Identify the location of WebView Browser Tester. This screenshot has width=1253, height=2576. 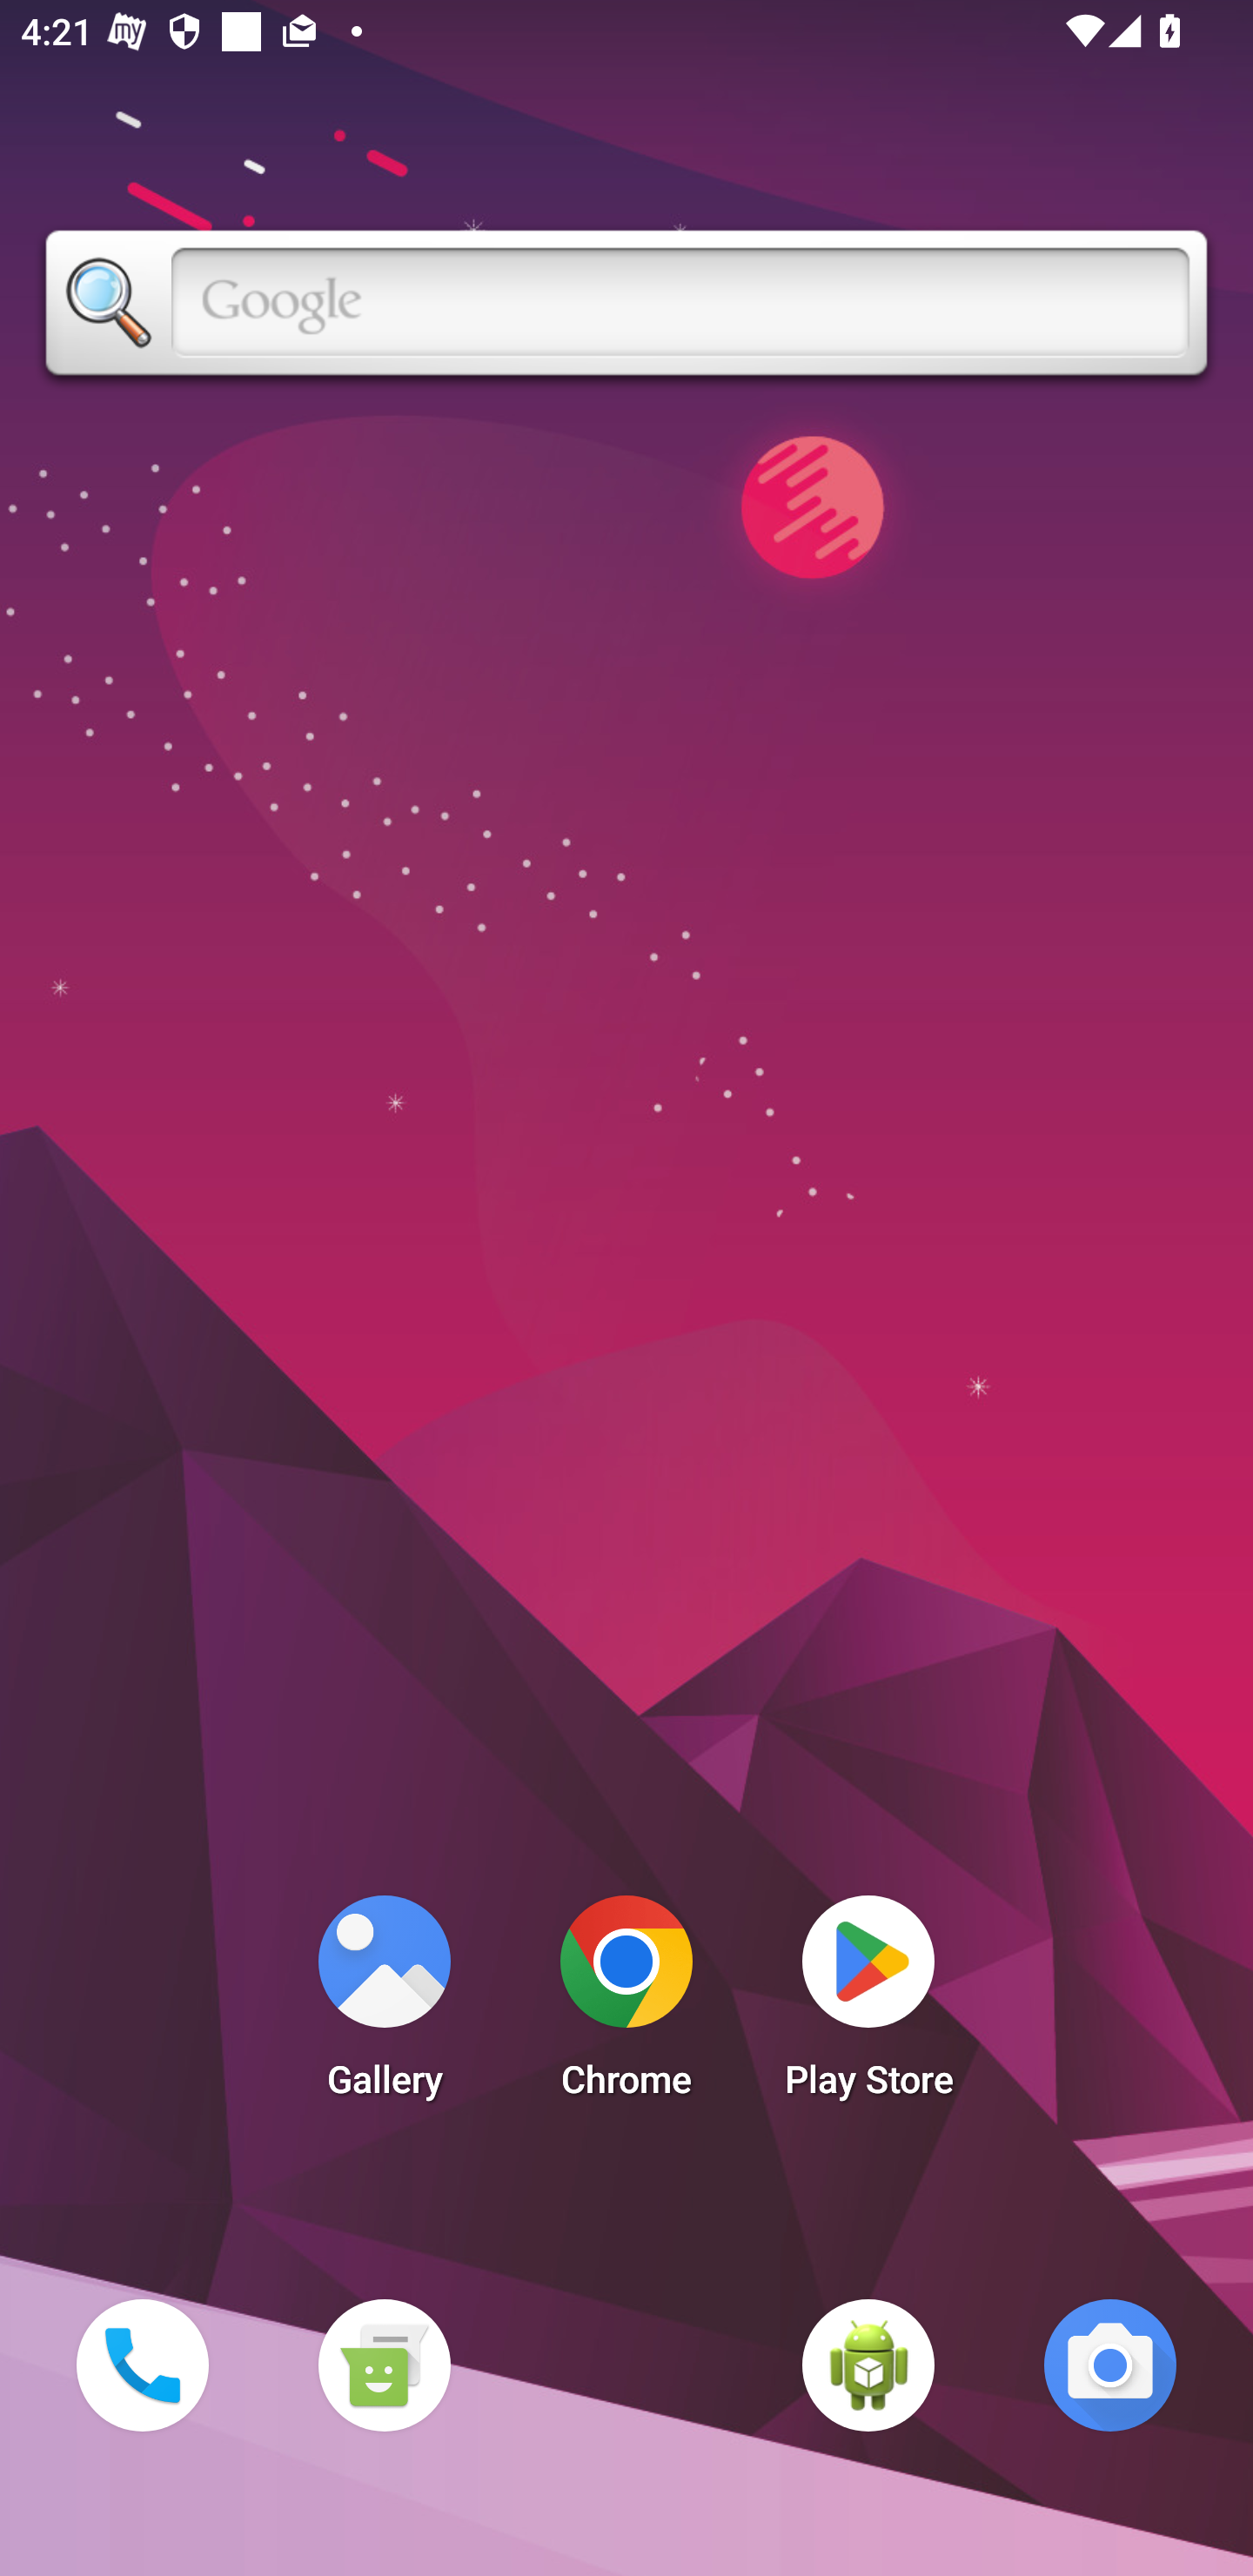
(868, 2365).